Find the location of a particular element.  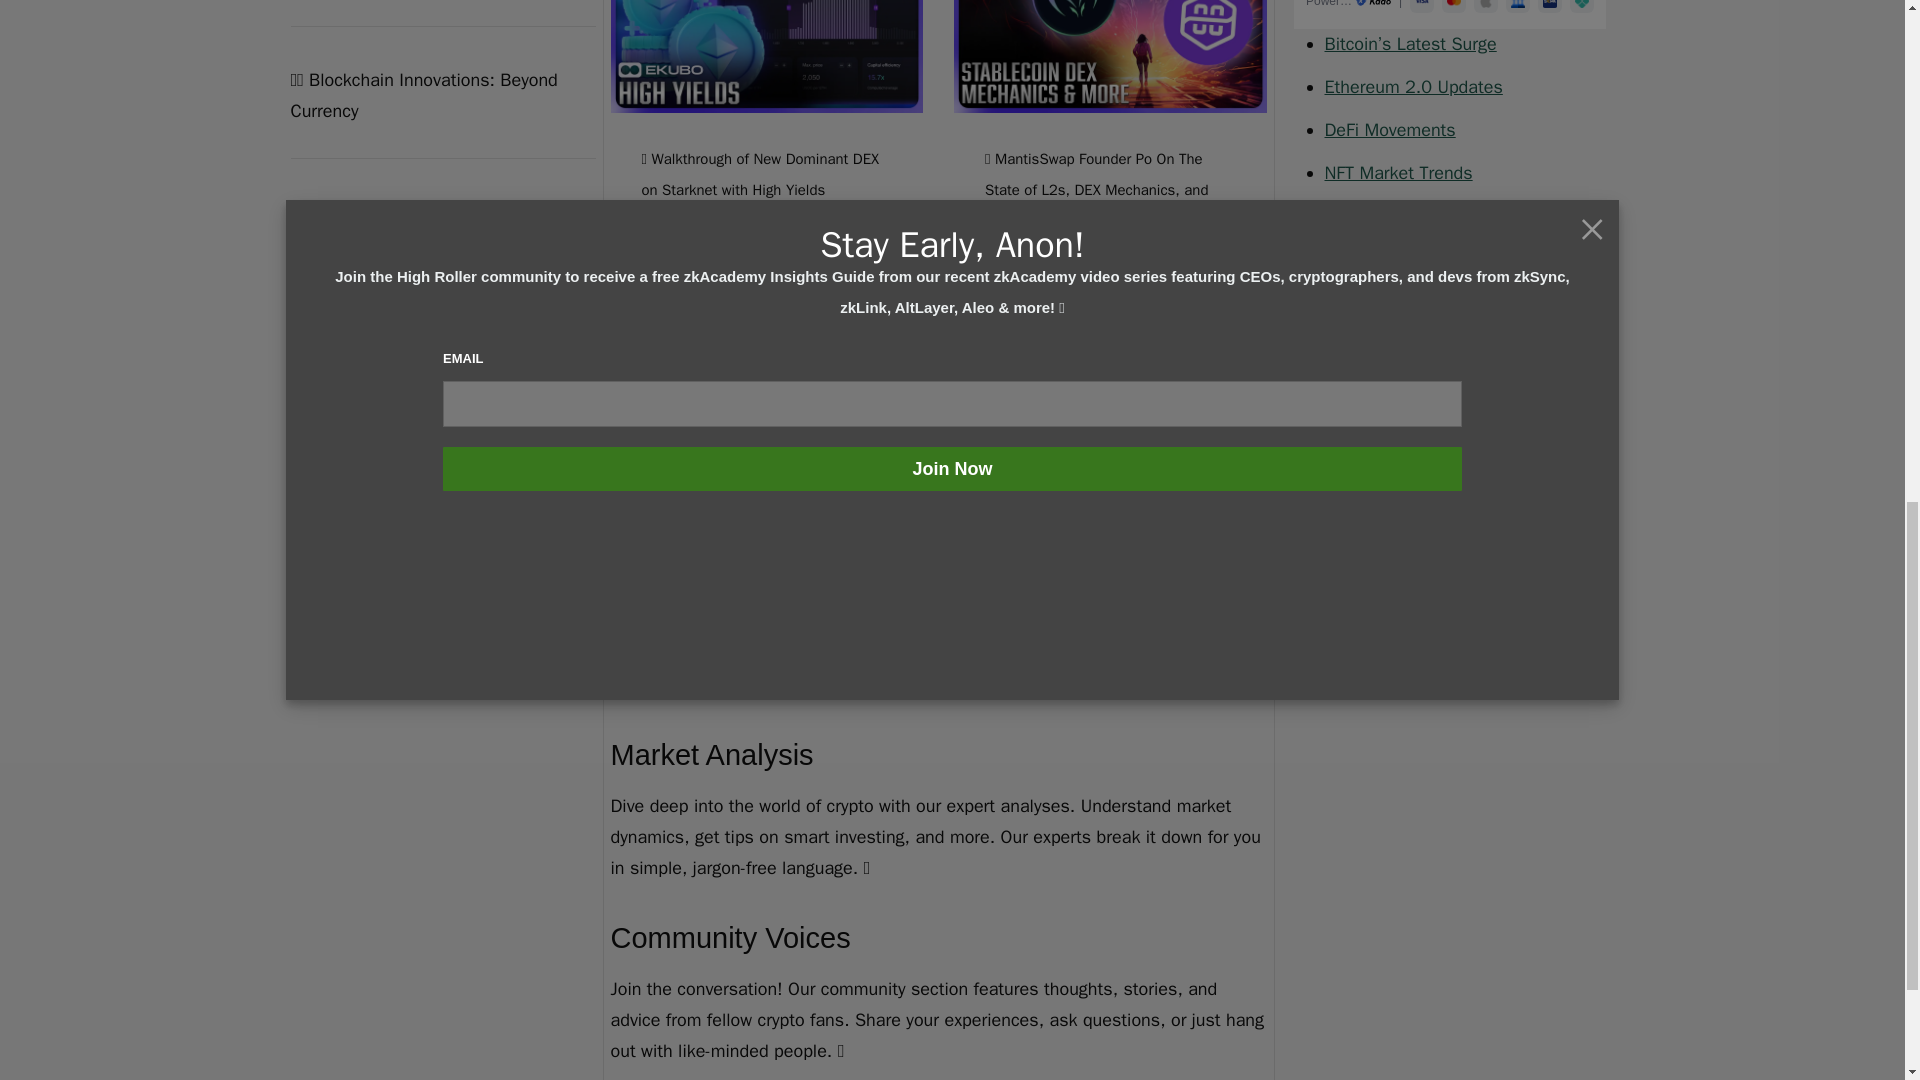

Ethereum 2.0 Updates is located at coordinates (1412, 86).